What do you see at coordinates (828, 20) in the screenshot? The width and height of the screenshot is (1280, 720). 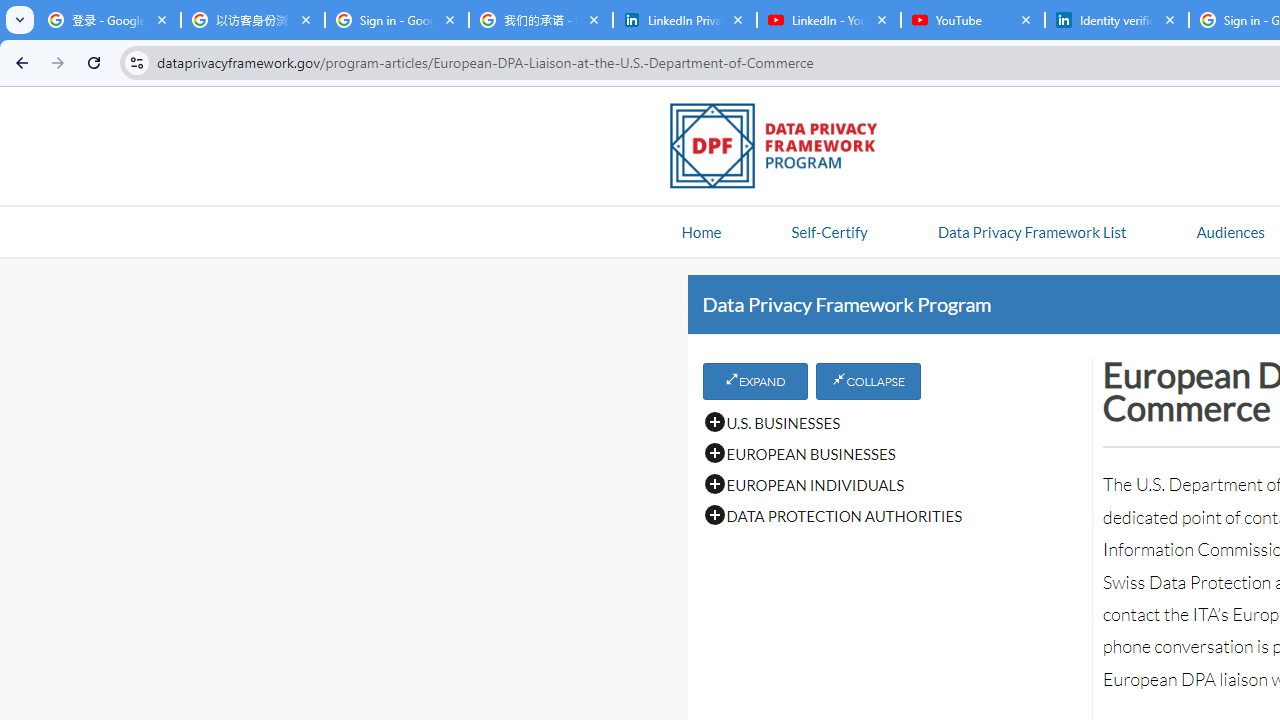 I see `LinkedIn - YouTube` at bounding box center [828, 20].